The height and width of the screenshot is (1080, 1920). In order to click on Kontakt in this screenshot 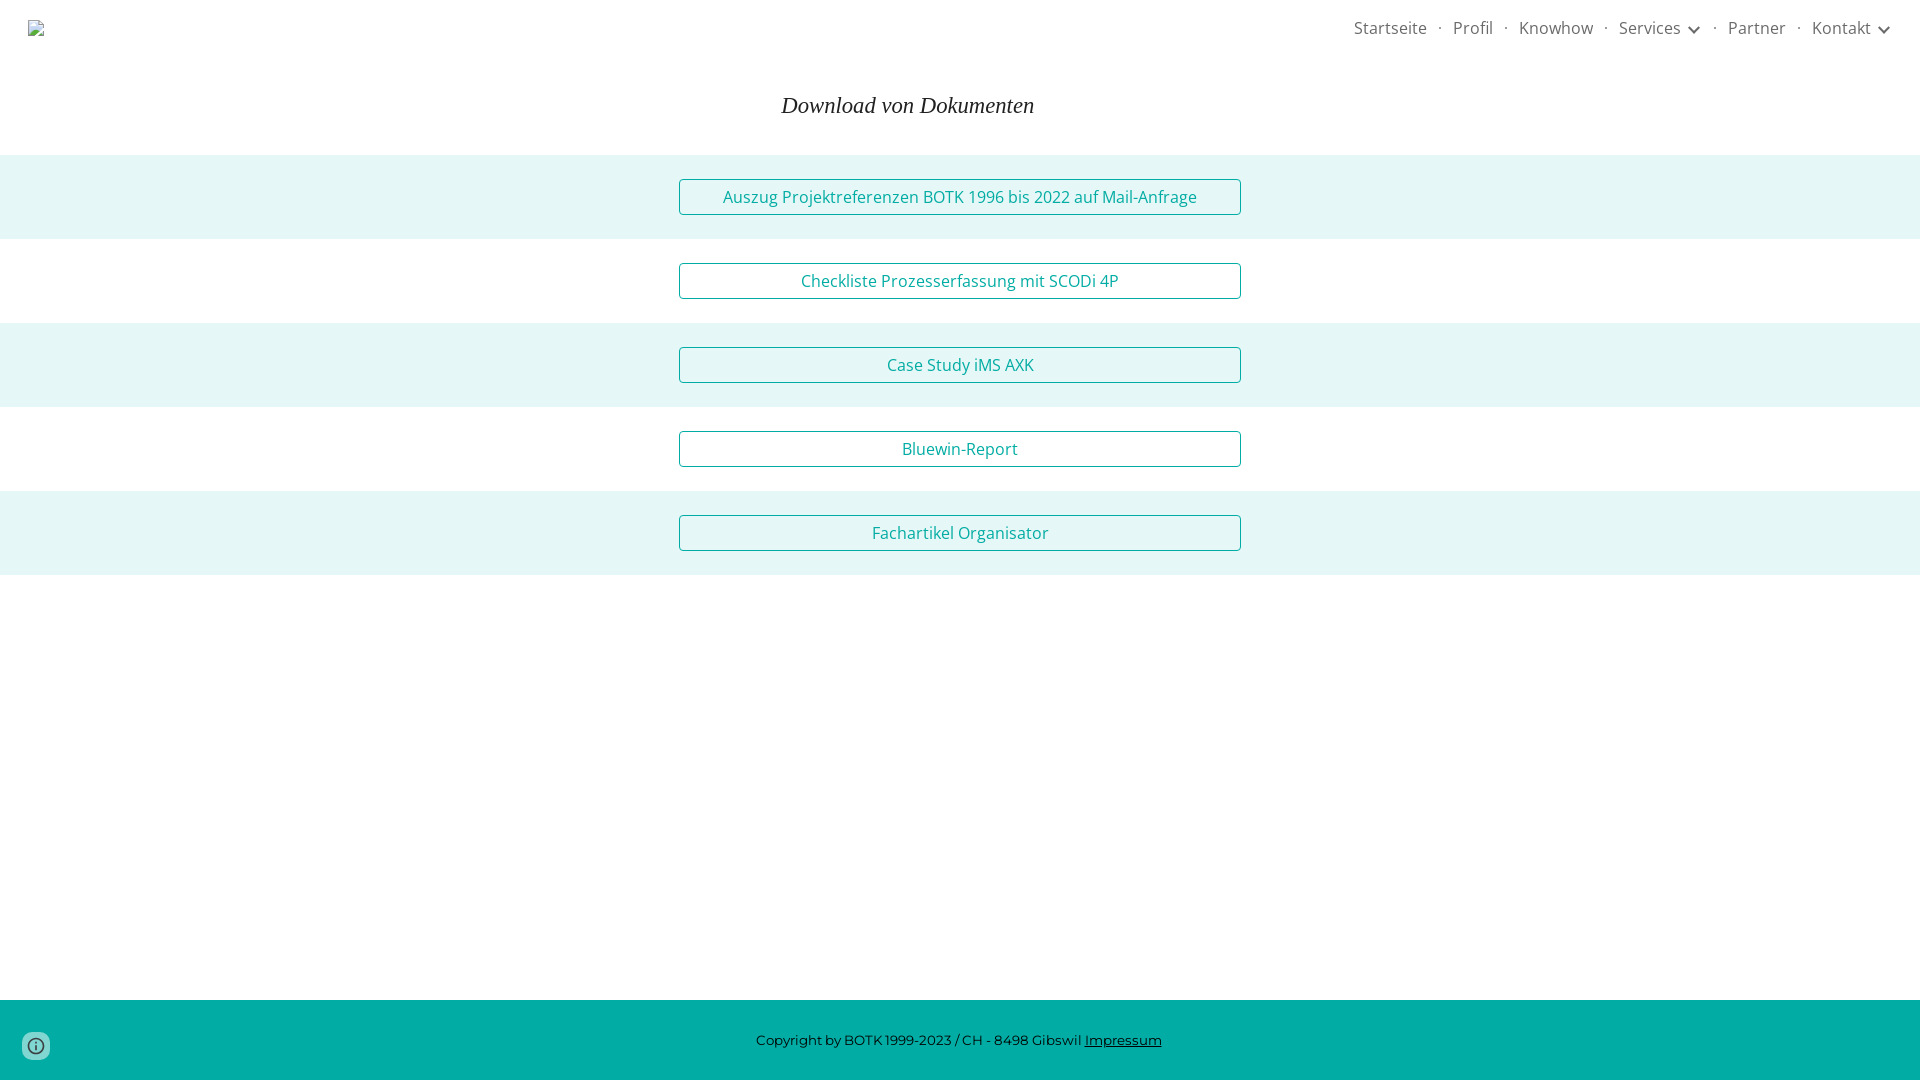, I will do `click(1842, 28)`.